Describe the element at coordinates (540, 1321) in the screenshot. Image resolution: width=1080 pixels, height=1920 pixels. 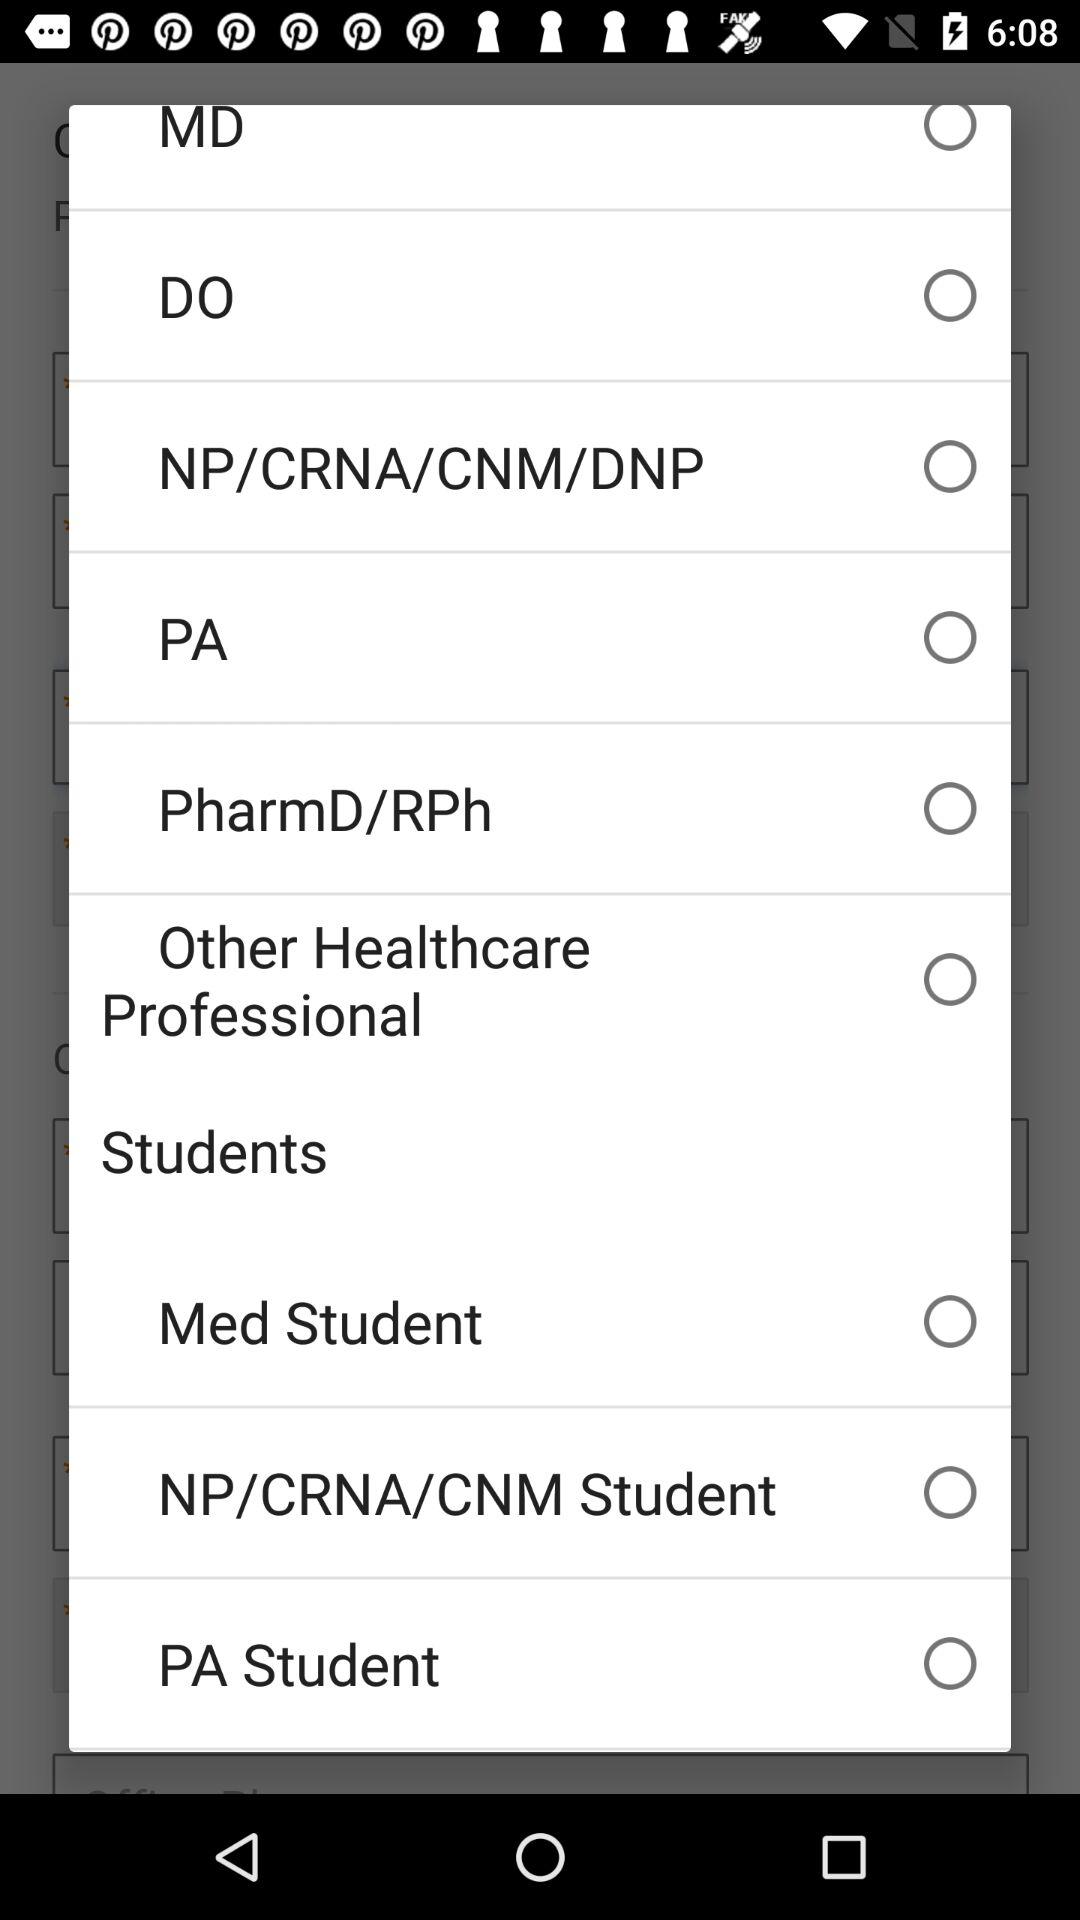
I see `jump until med student icon` at that location.